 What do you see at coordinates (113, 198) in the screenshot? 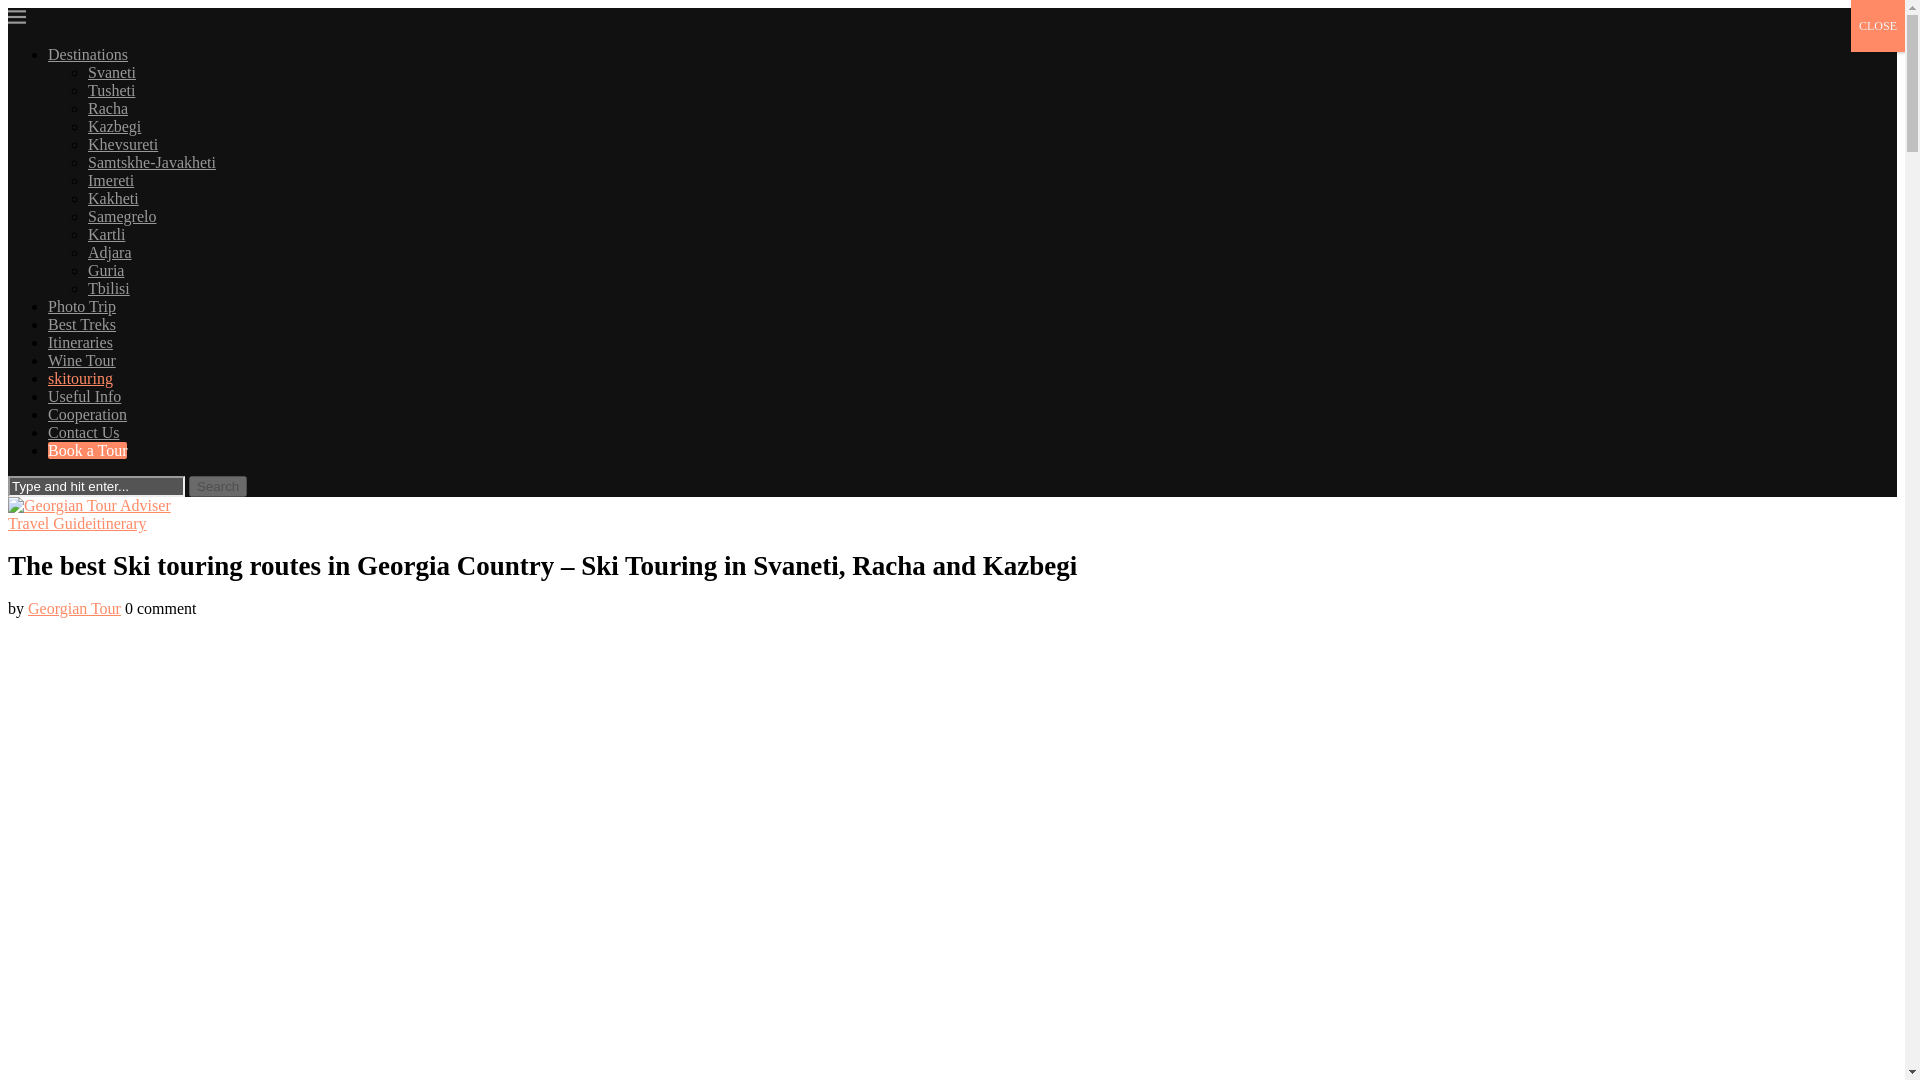
I see `Kakheti` at bounding box center [113, 198].